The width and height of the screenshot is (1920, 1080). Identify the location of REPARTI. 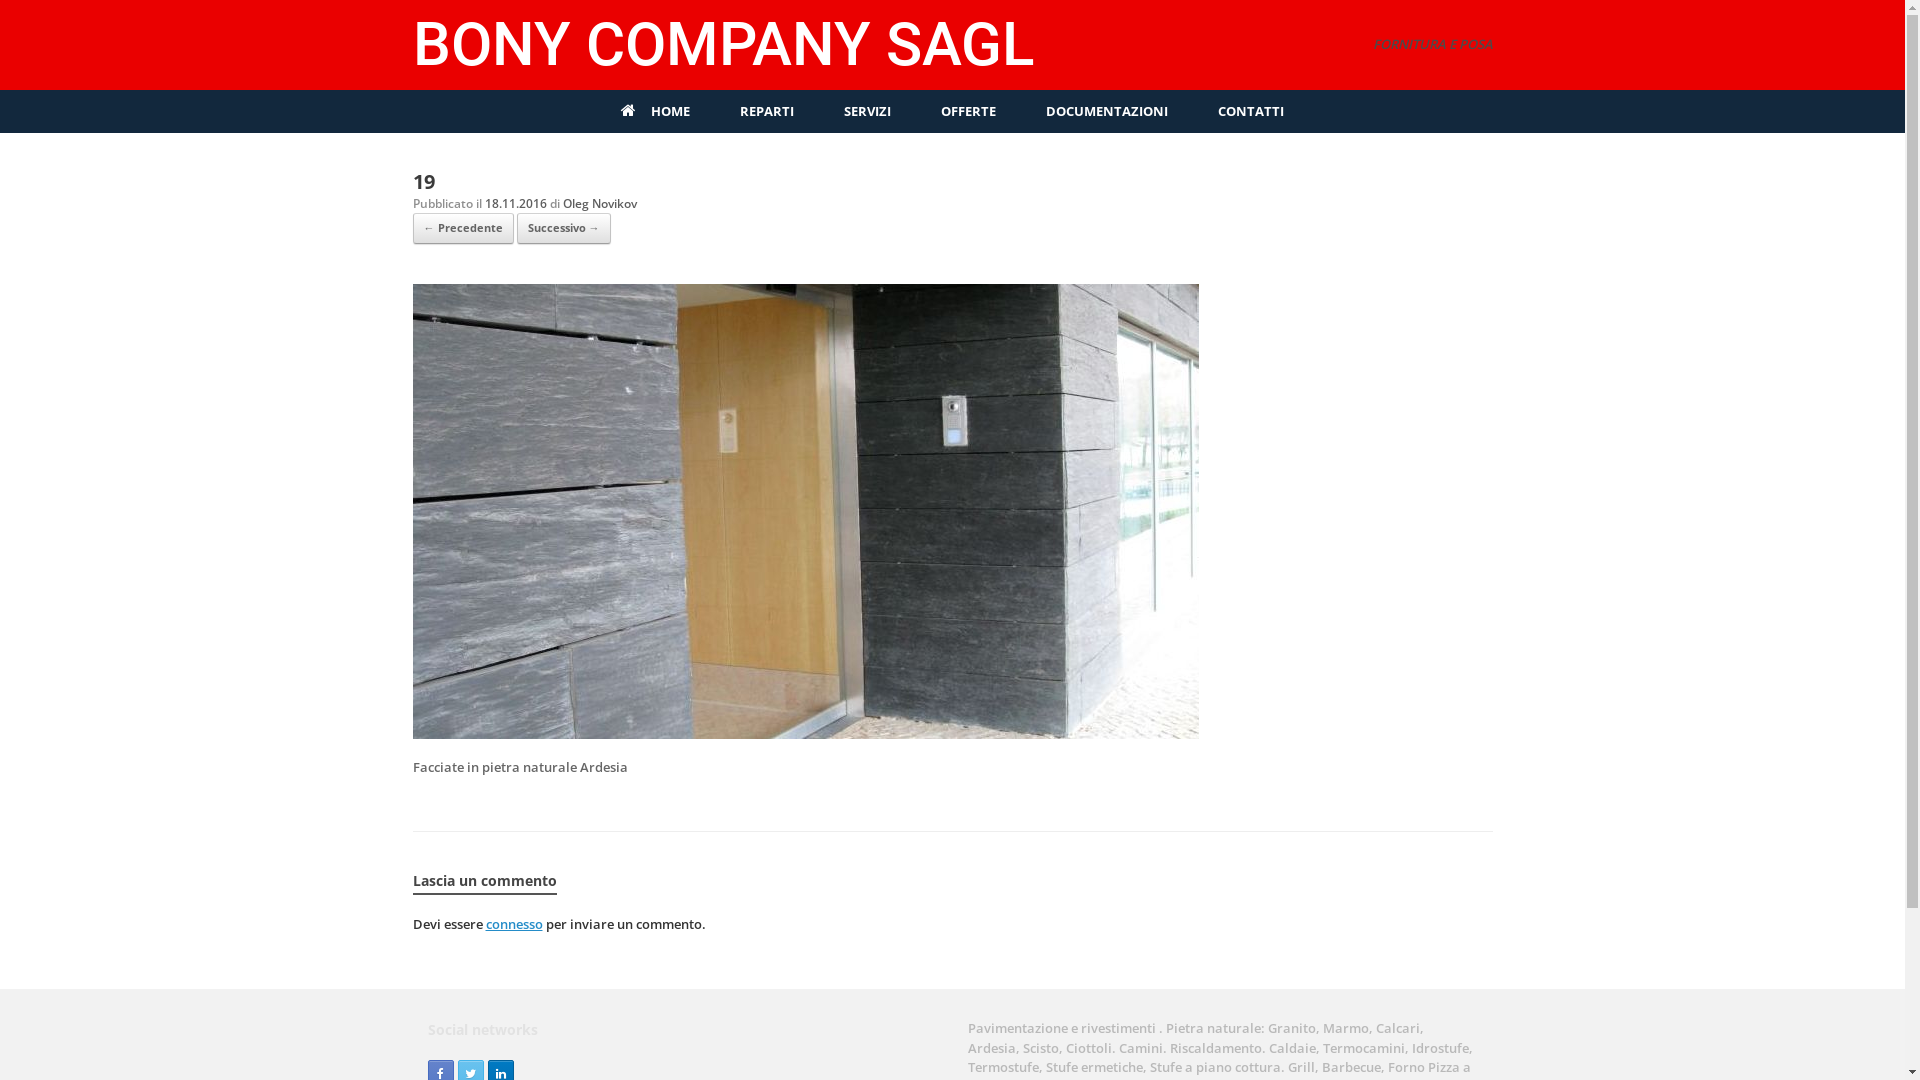
(767, 112).